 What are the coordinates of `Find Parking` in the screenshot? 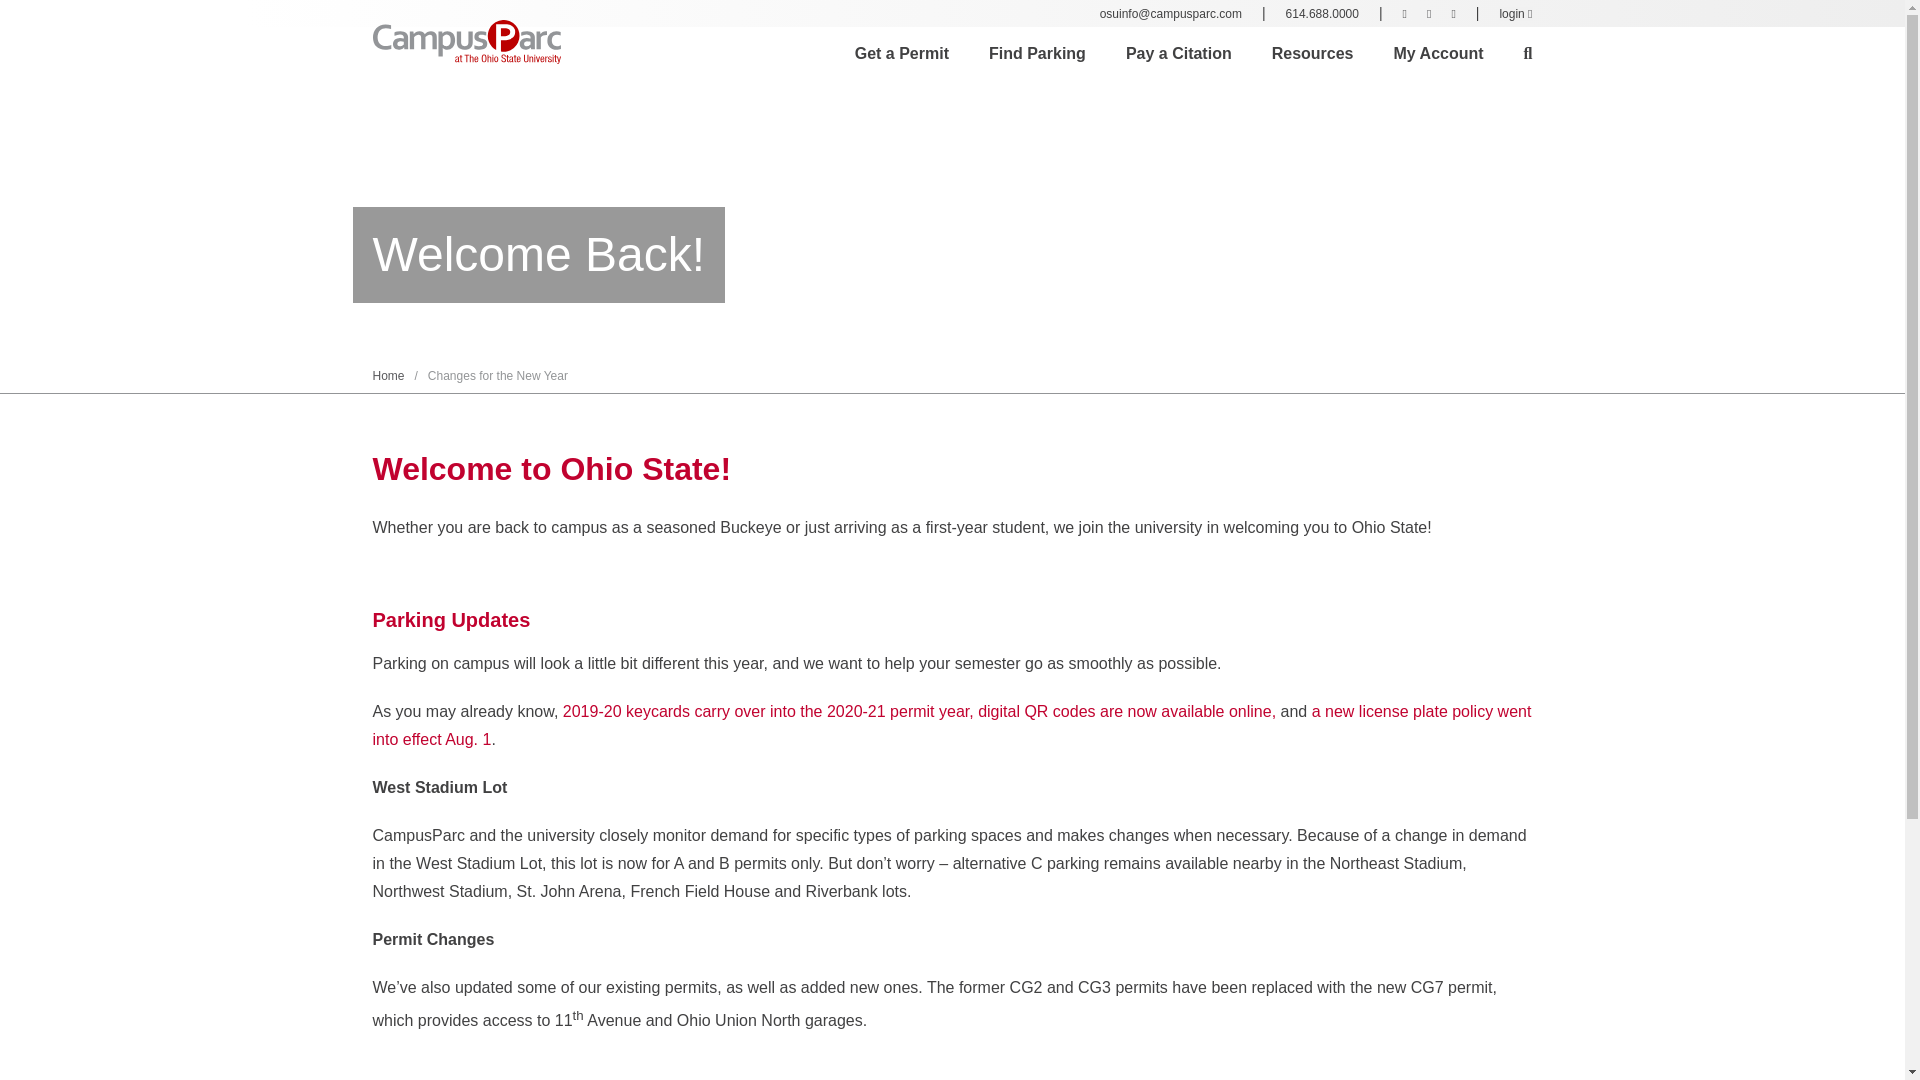 It's located at (1037, 54).